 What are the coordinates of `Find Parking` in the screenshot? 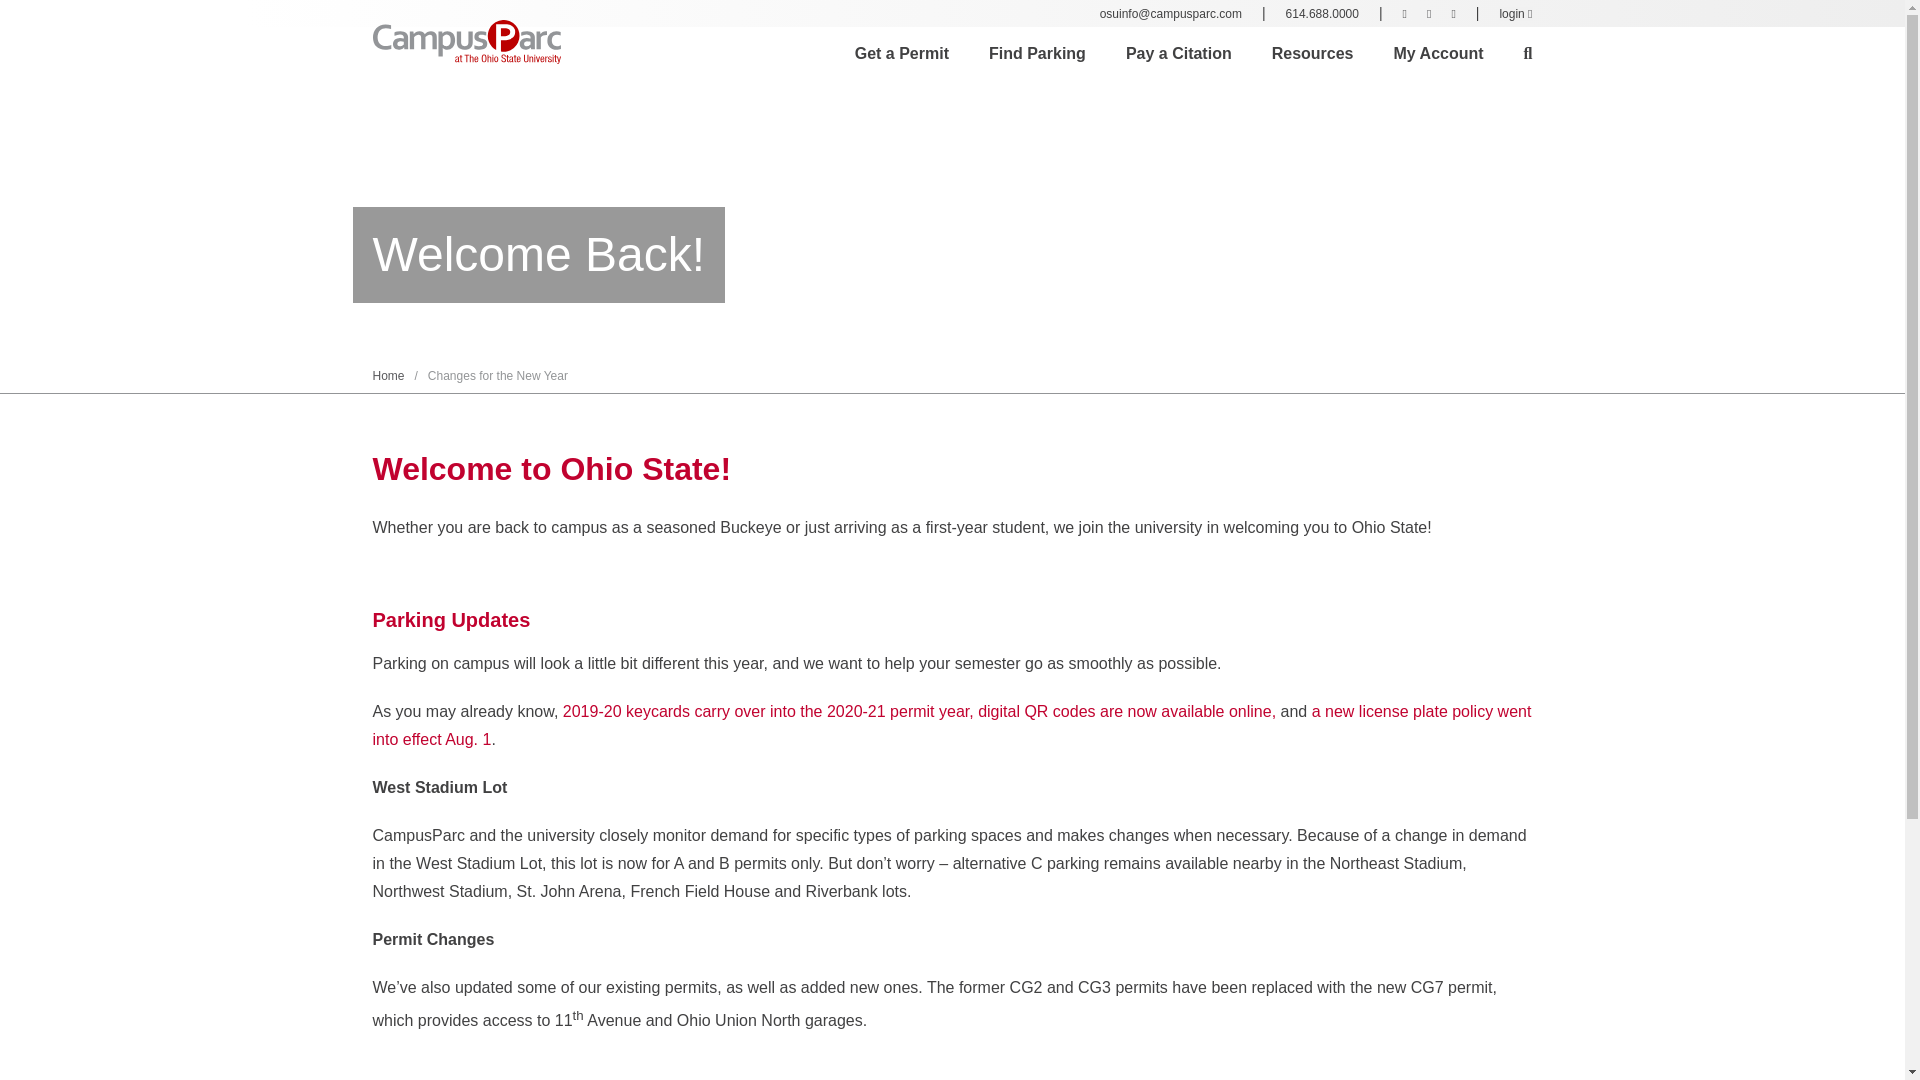 It's located at (1037, 54).